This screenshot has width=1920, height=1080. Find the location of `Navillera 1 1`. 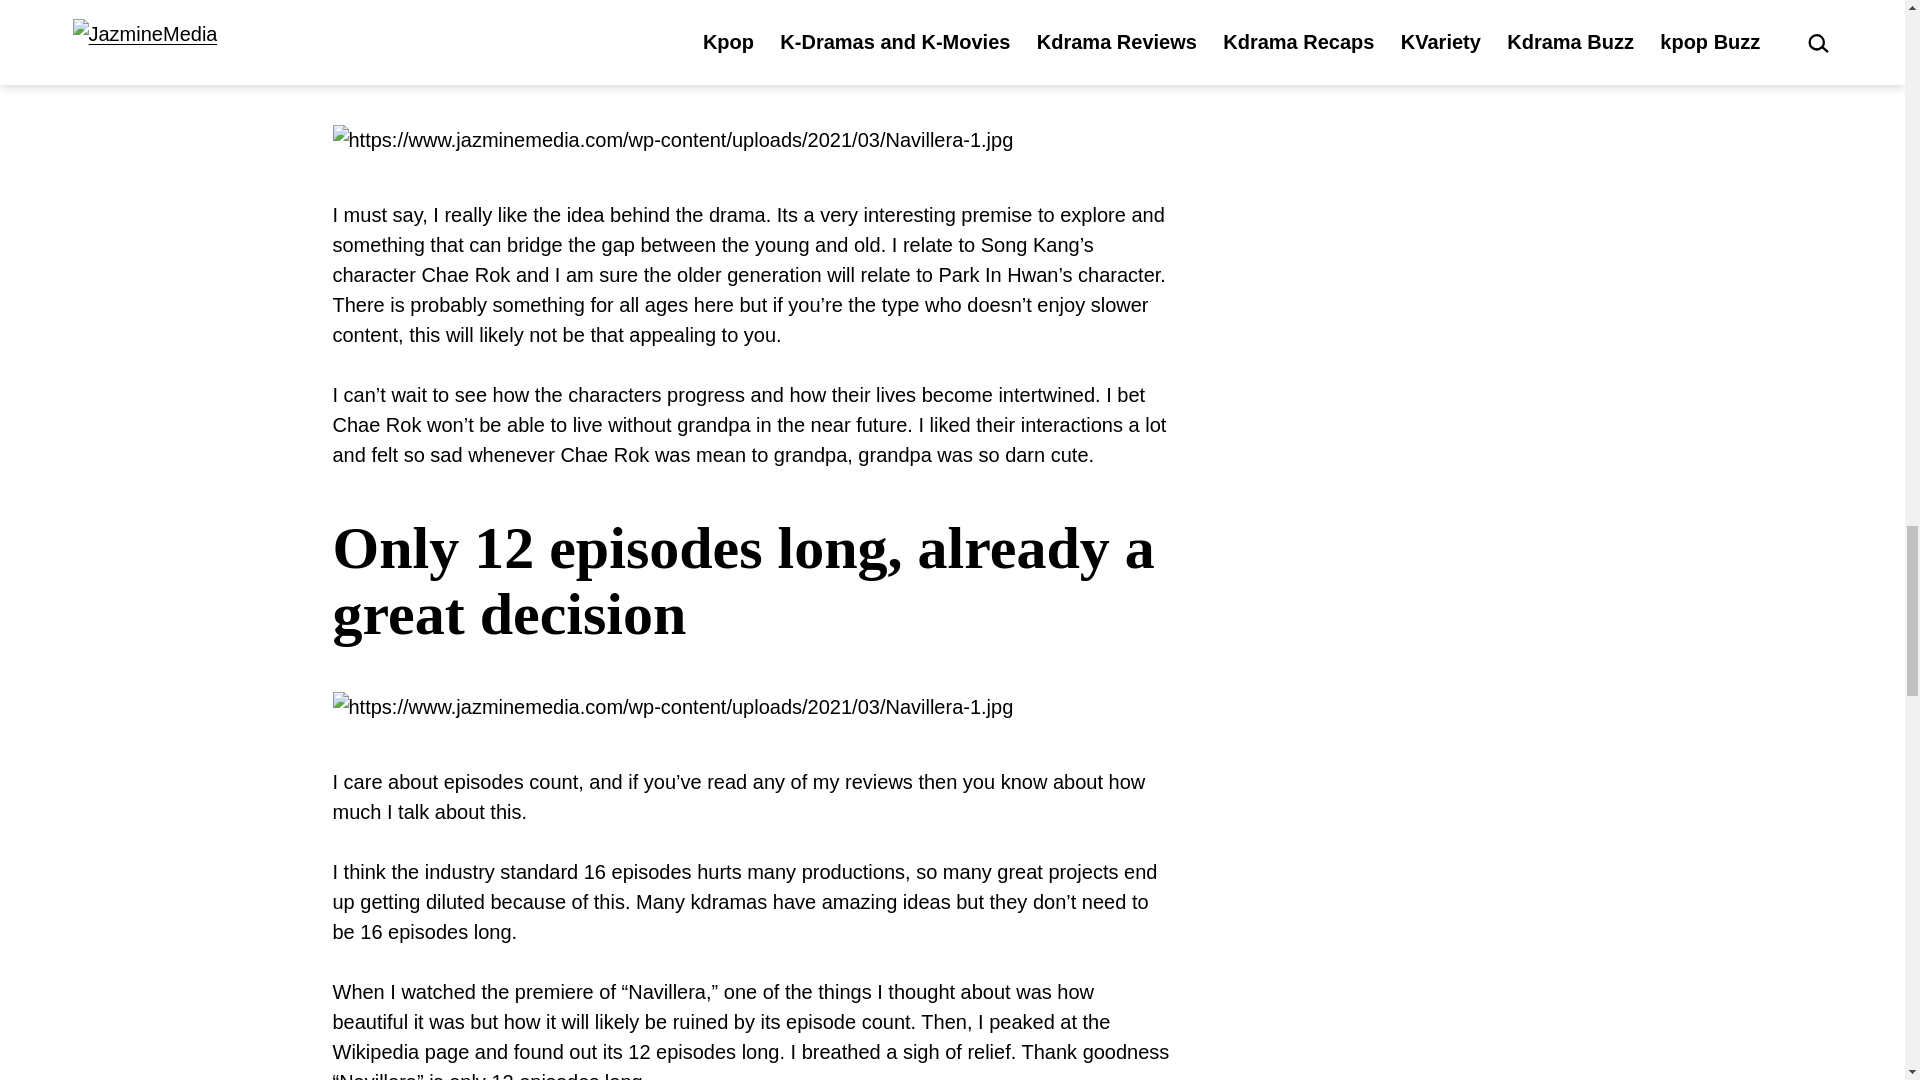

Navillera 1 1 is located at coordinates (672, 140).